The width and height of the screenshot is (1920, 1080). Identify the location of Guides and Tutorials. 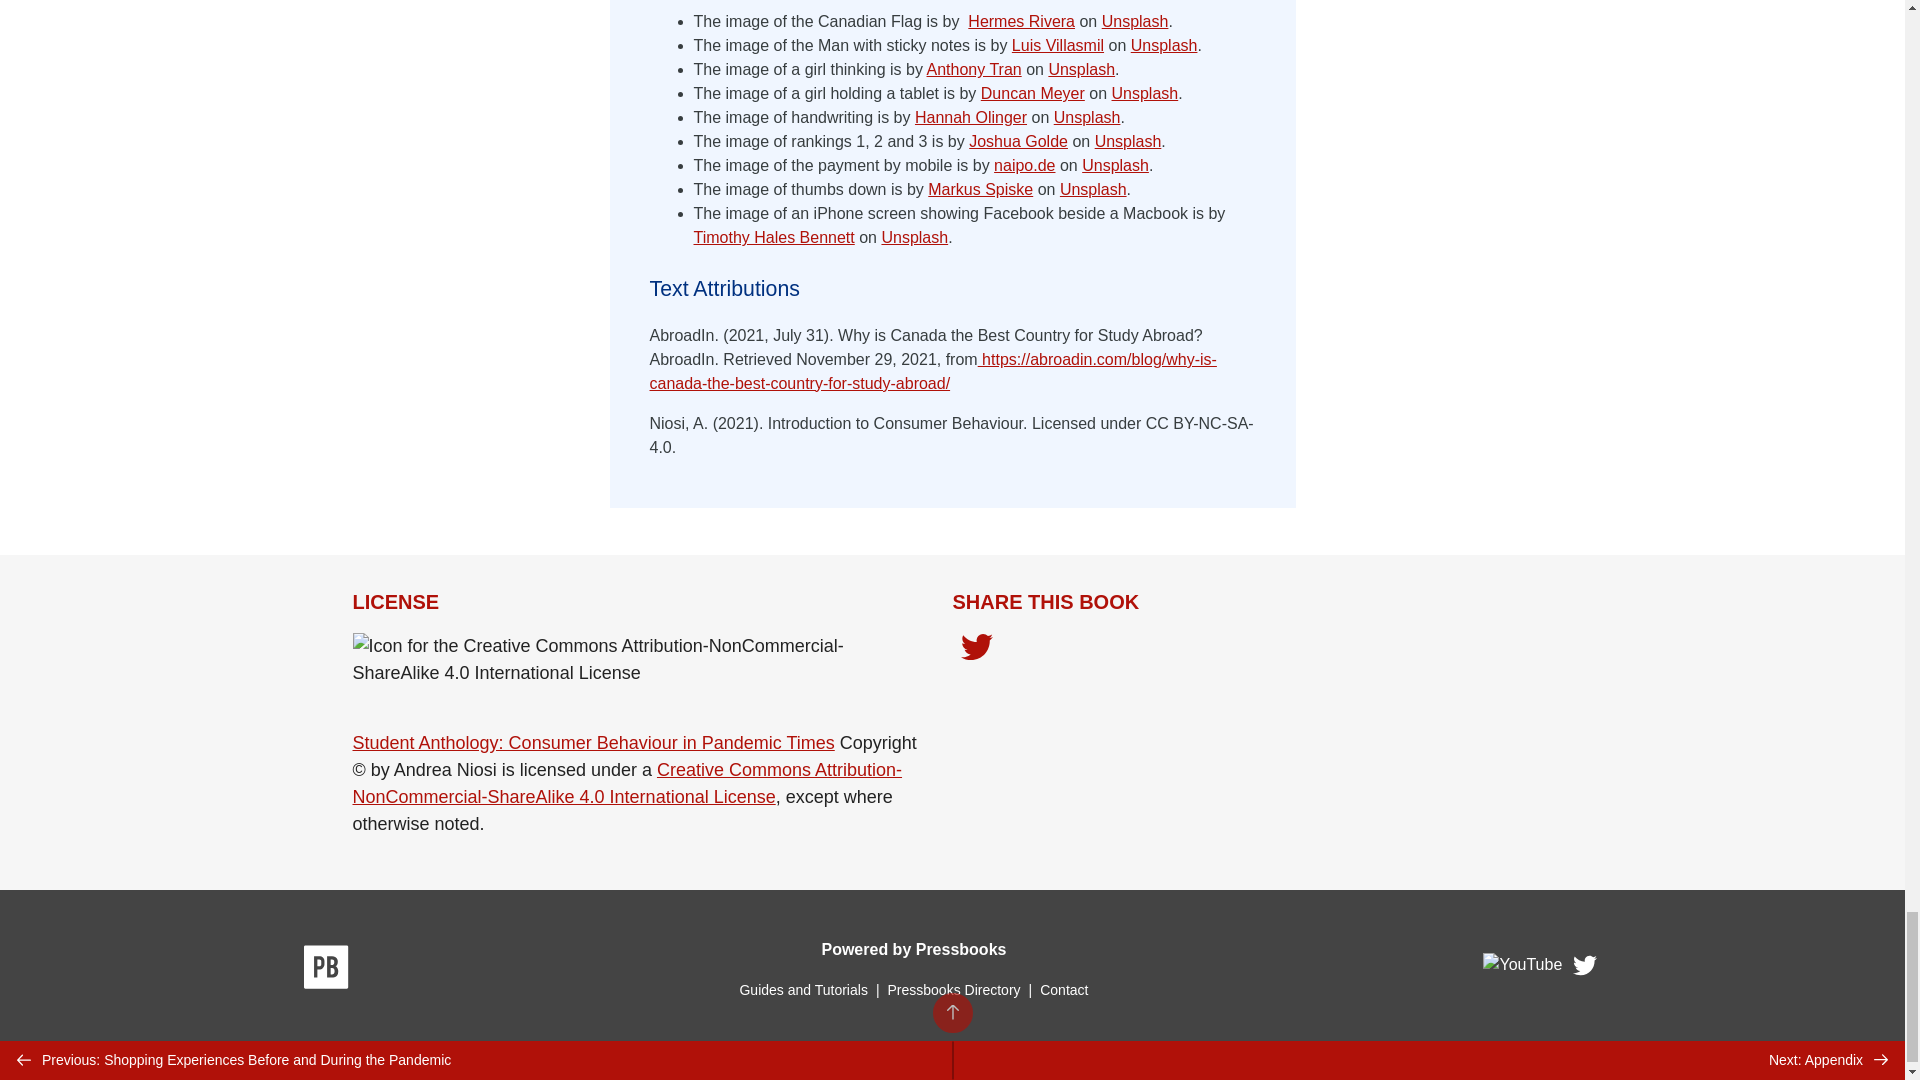
(803, 989).